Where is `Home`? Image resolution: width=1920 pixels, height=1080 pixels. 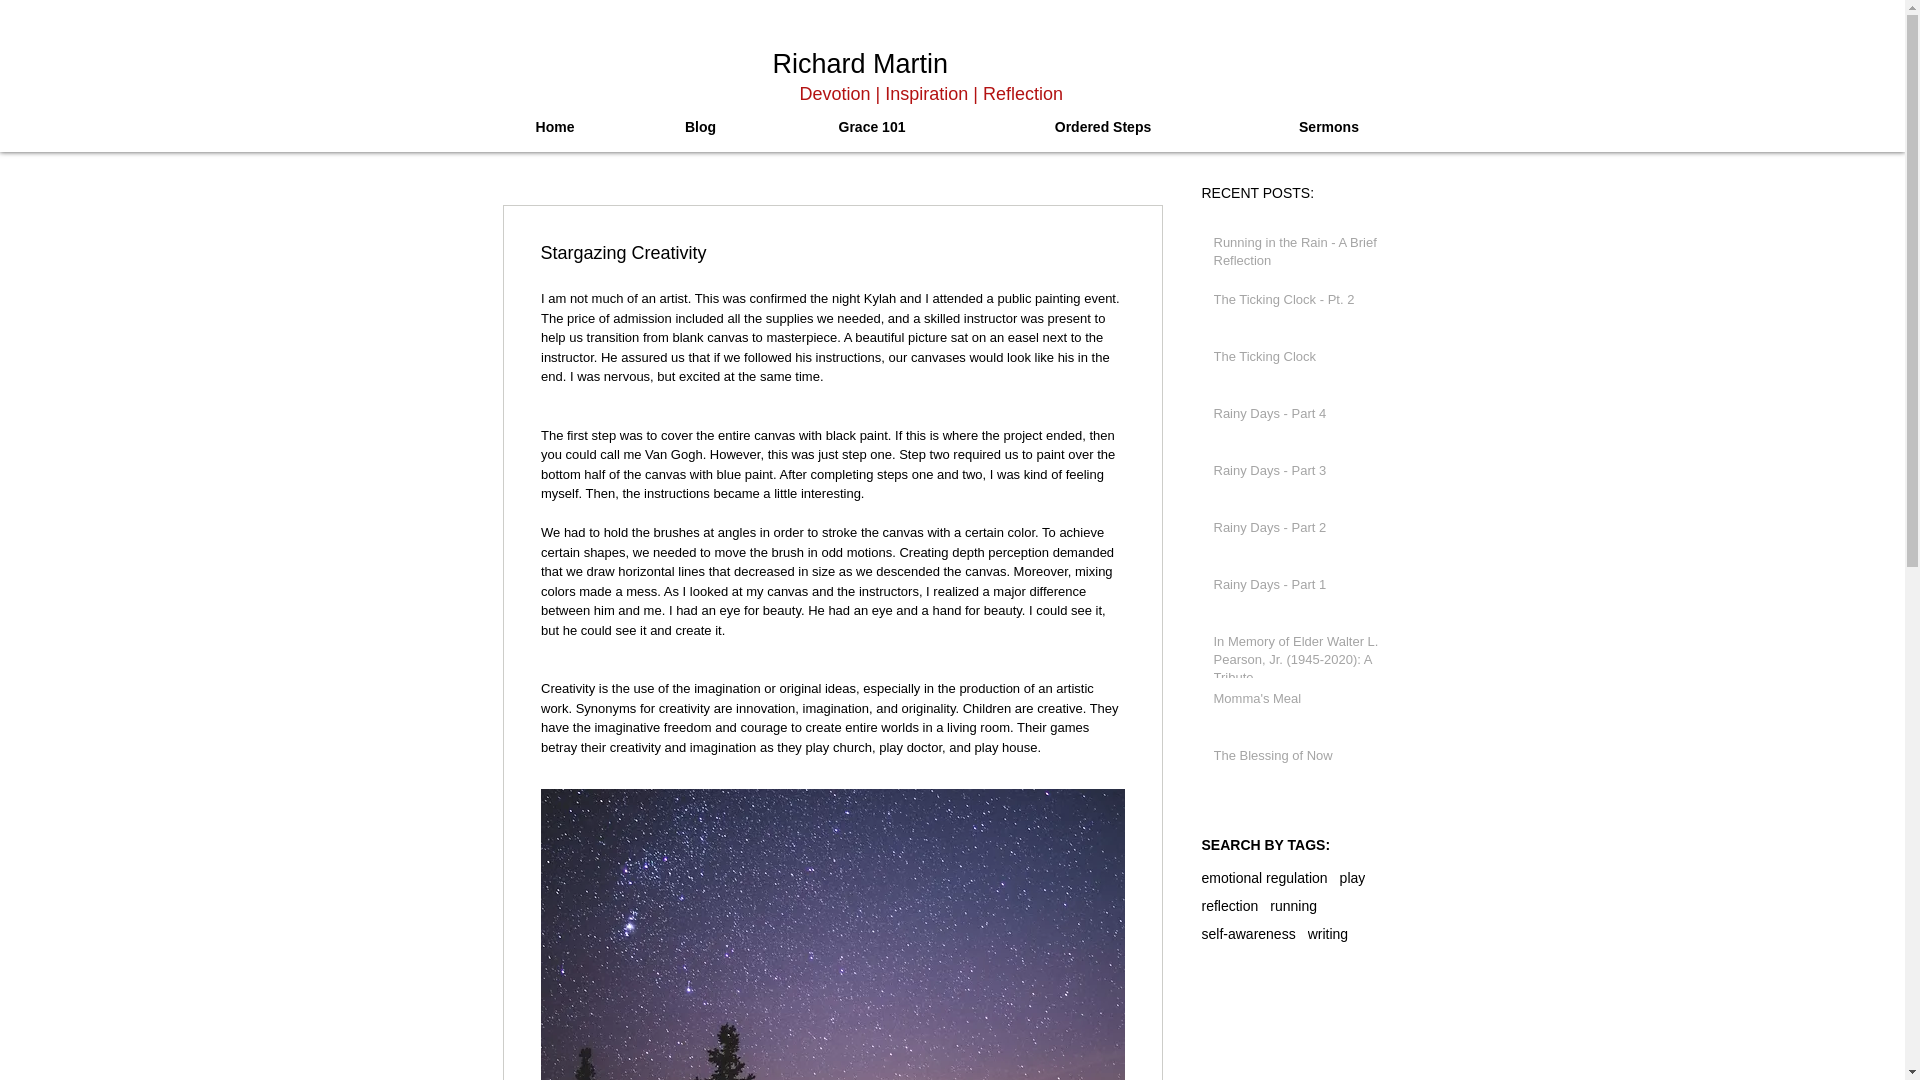
Home is located at coordinates (555, 126).